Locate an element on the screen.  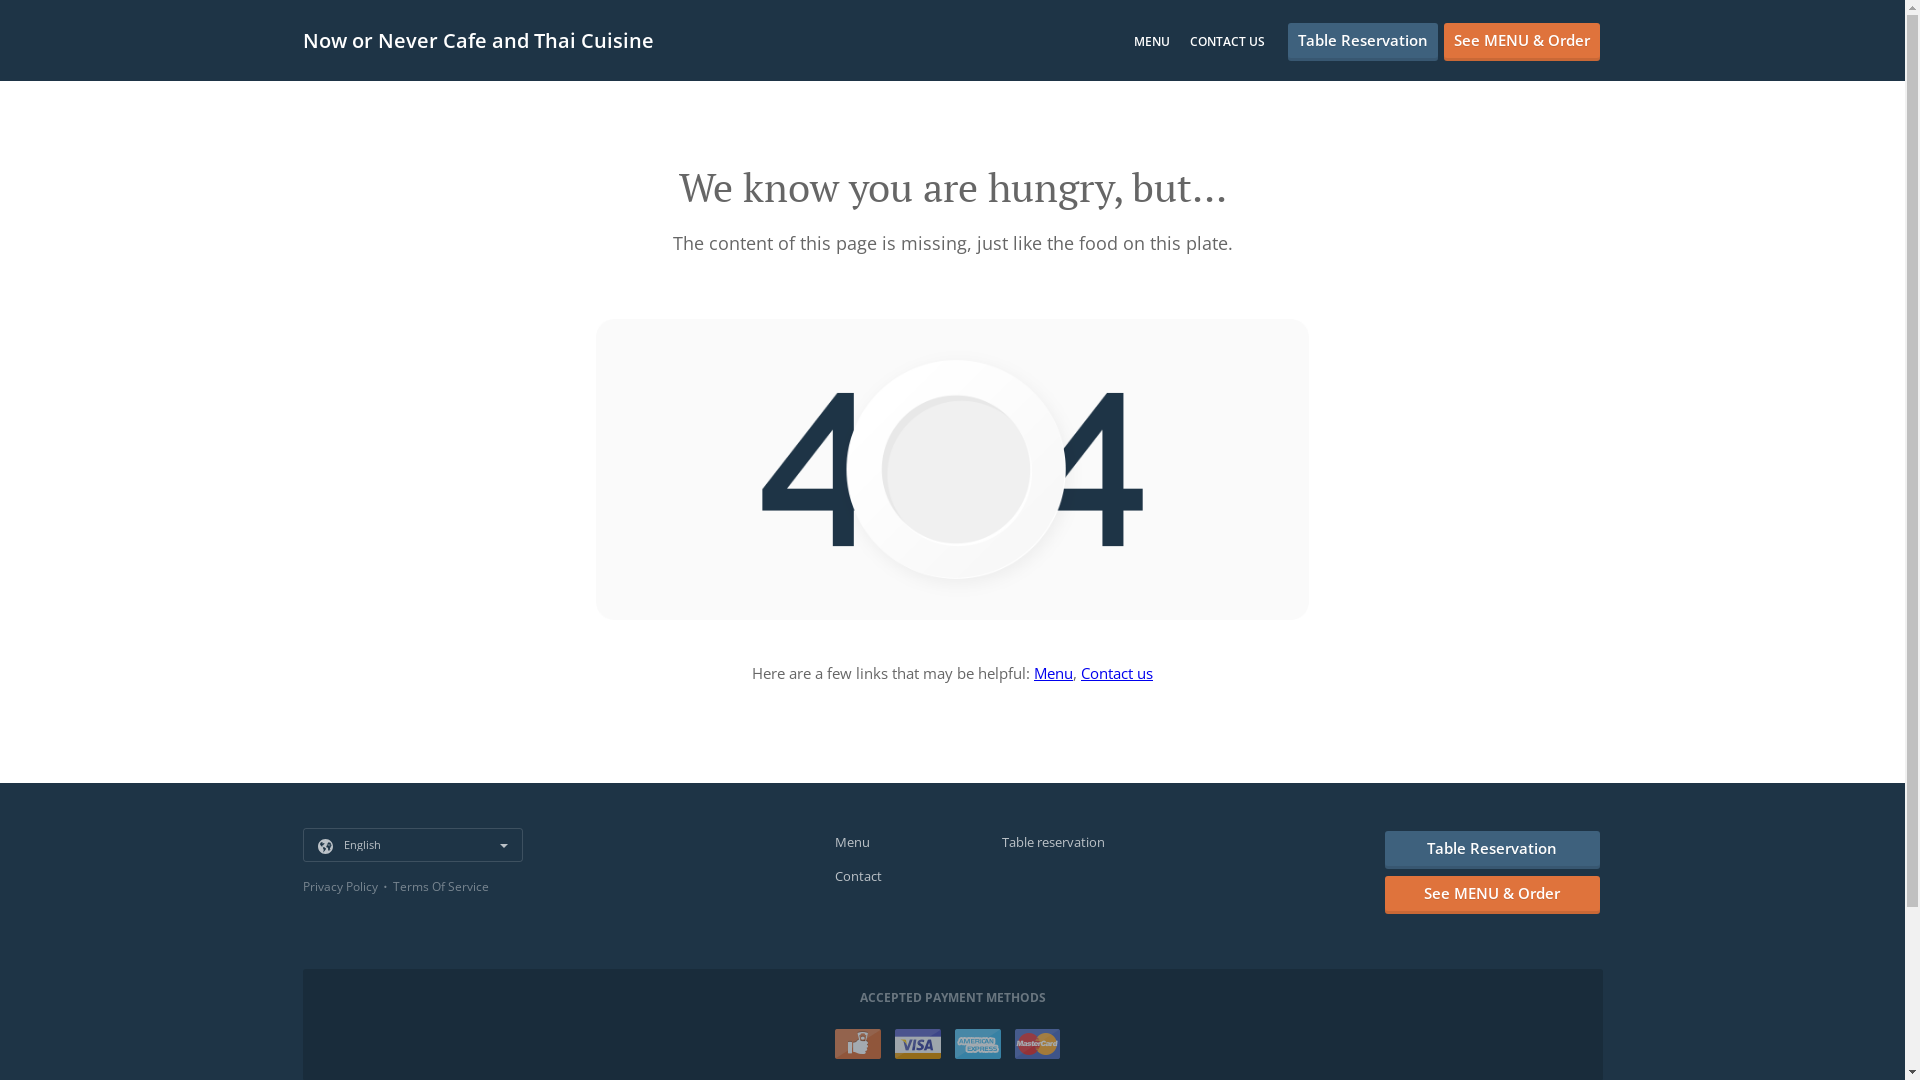
Now or Never Cafe and Thai Cuisine is located at coordinates (488, 40).